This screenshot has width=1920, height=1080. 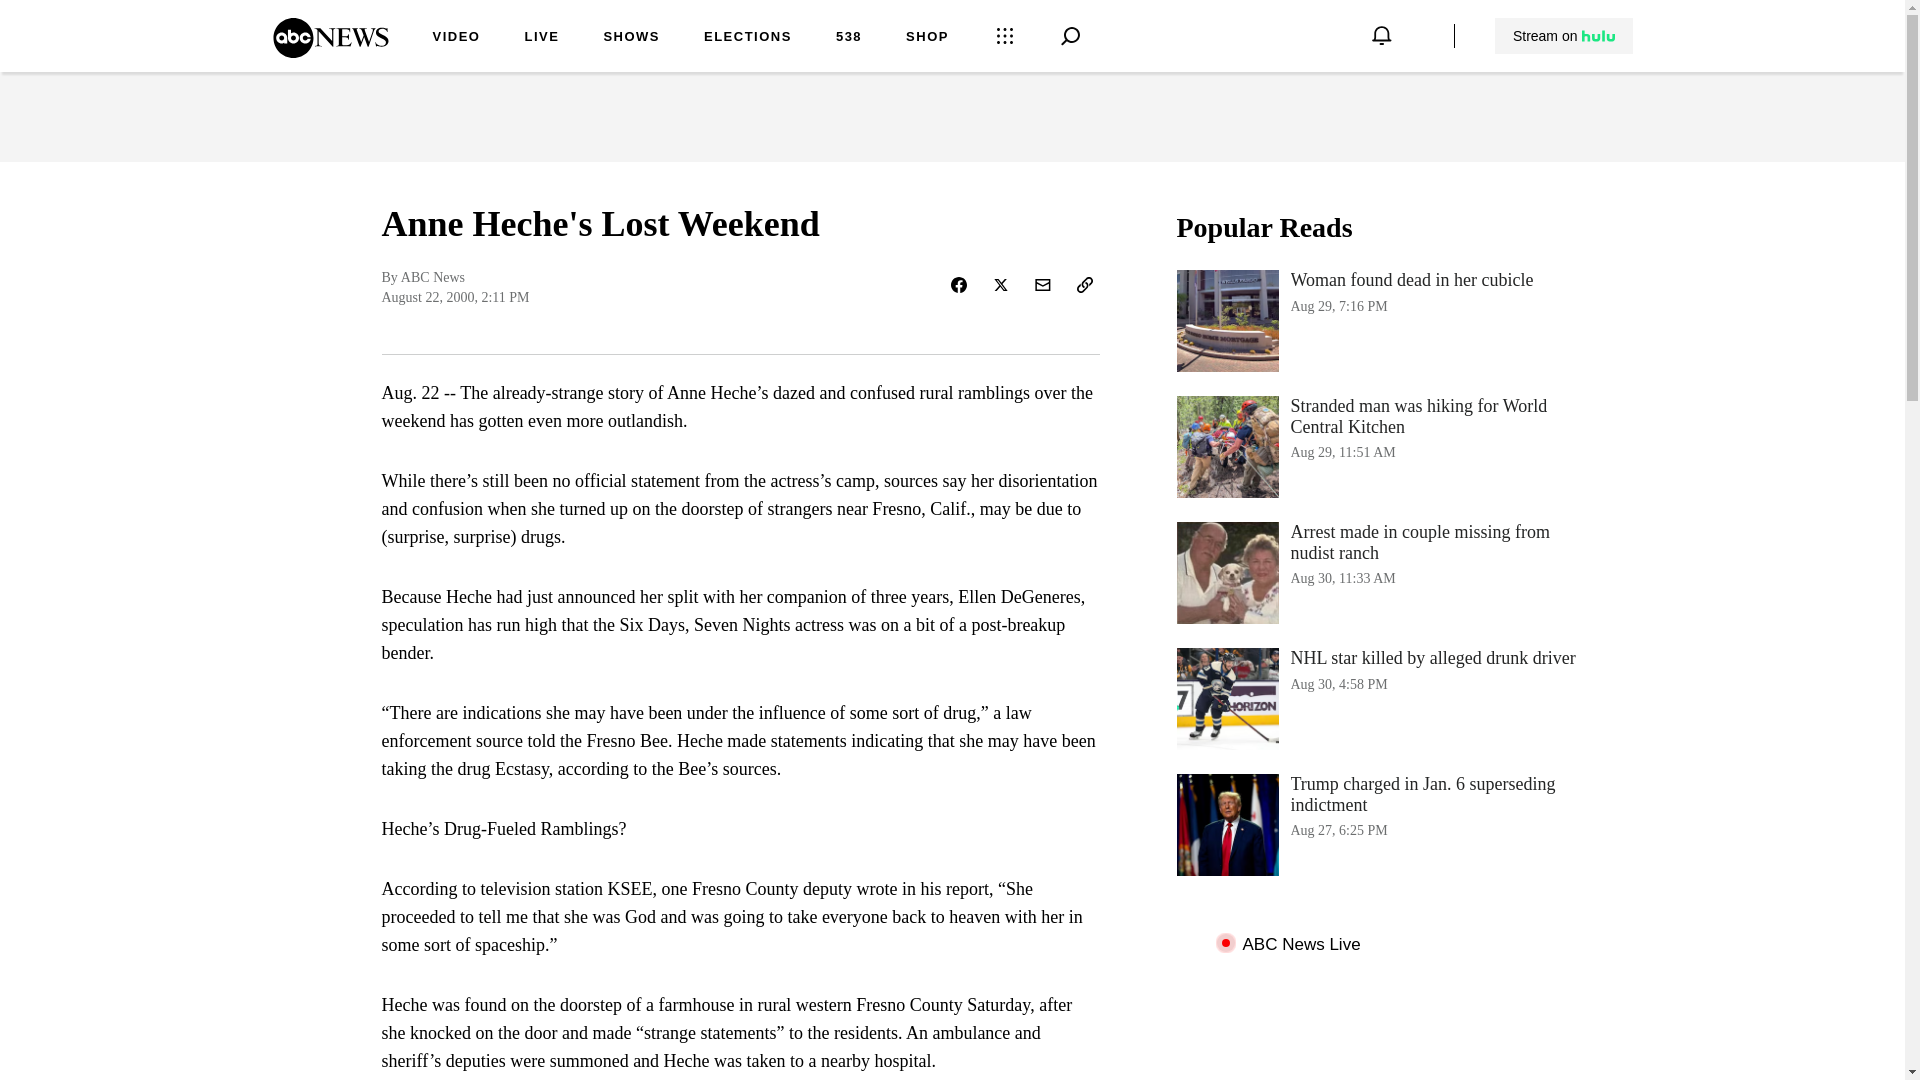 I want to click on SHOWS, so click(x=631, y=38).